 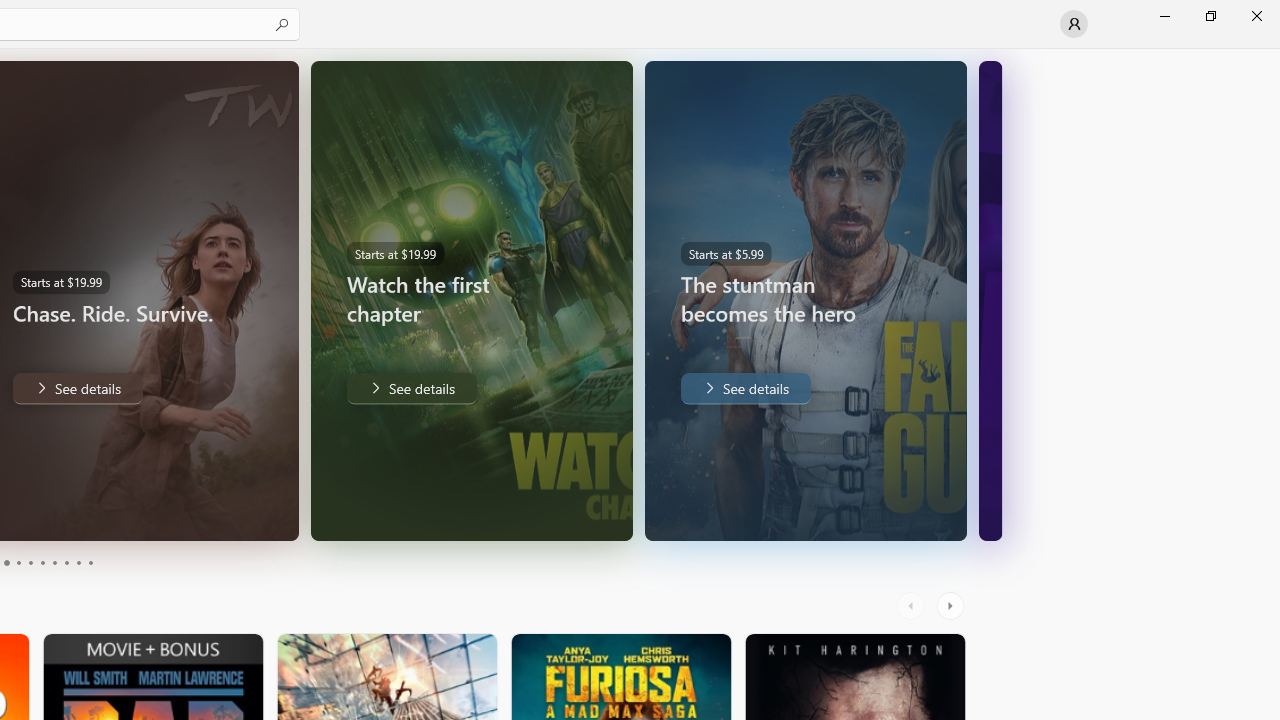 What do you see at coordinates (78, 562) in the screenshot?
I see `Page 9` at bounding box center [78, 562].